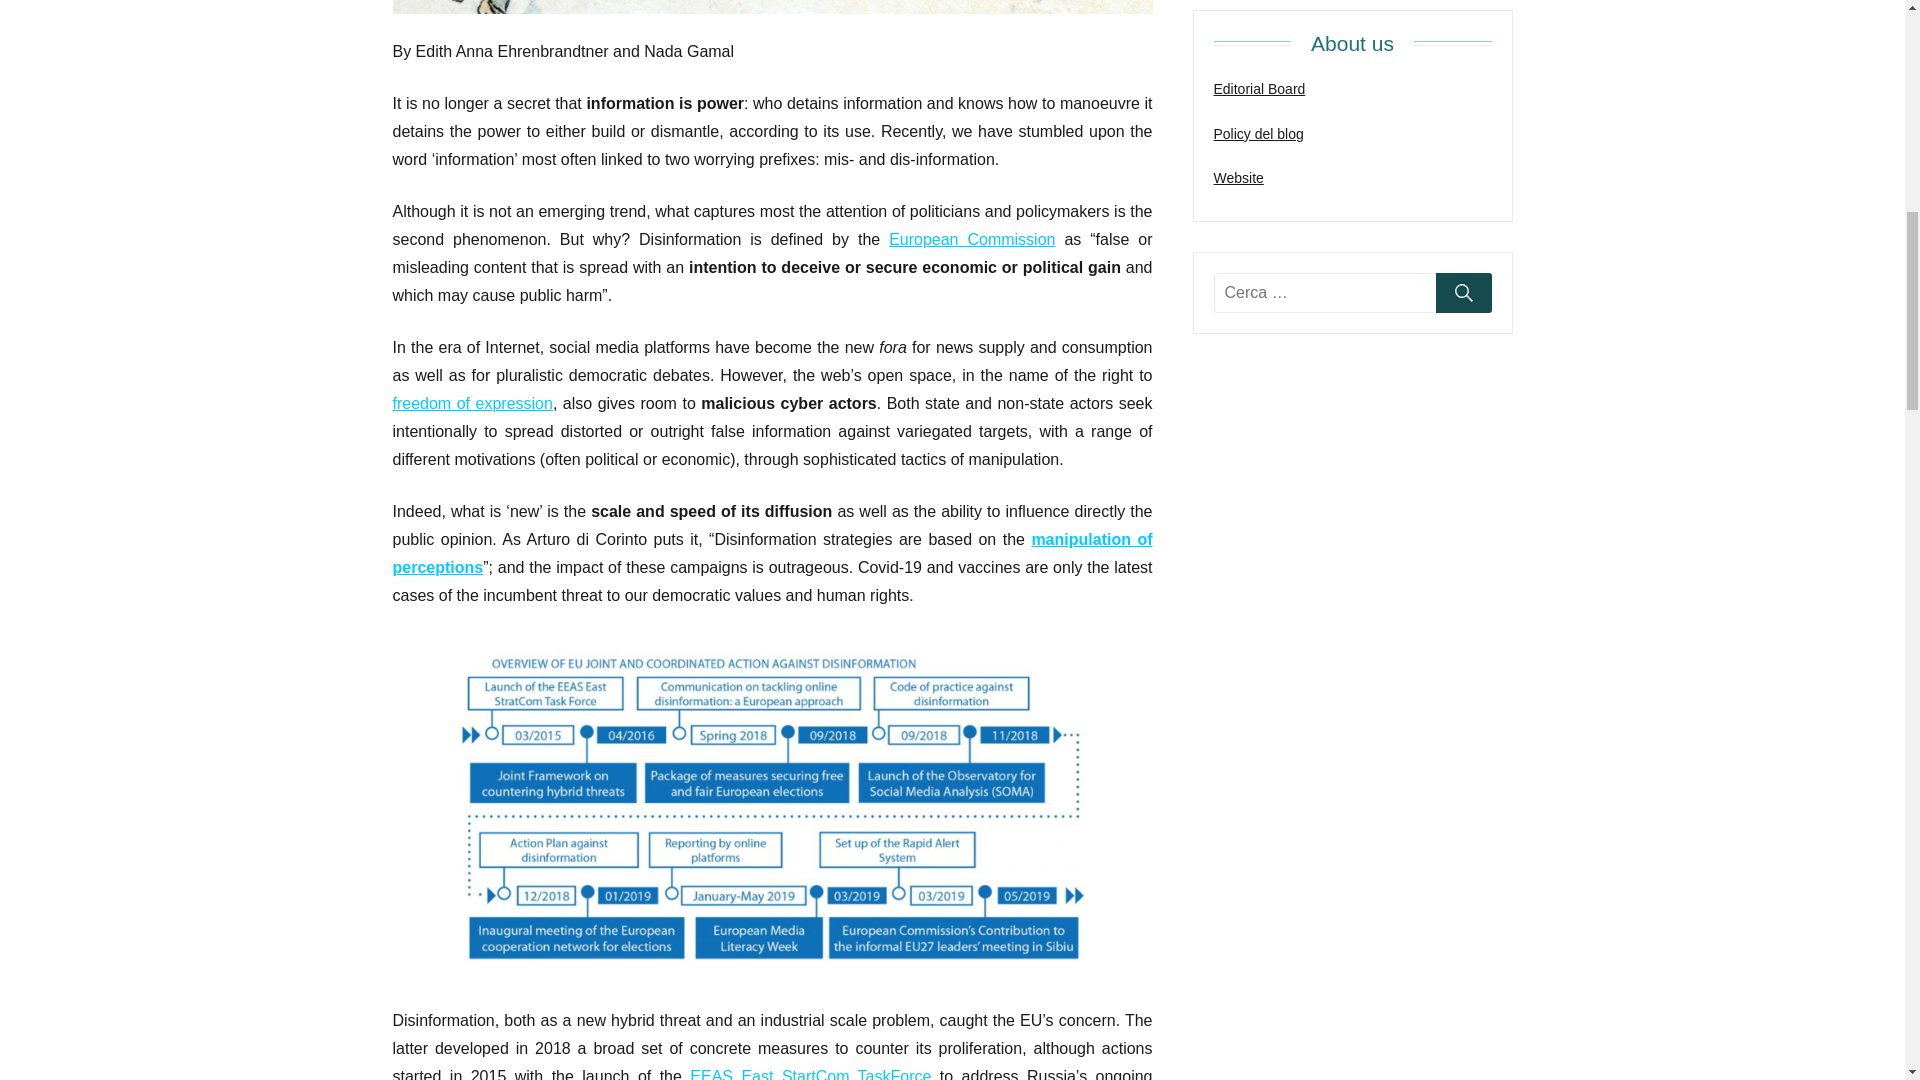  I want to click on EEAS East StartCom TaskForce, so click(810, 1074).